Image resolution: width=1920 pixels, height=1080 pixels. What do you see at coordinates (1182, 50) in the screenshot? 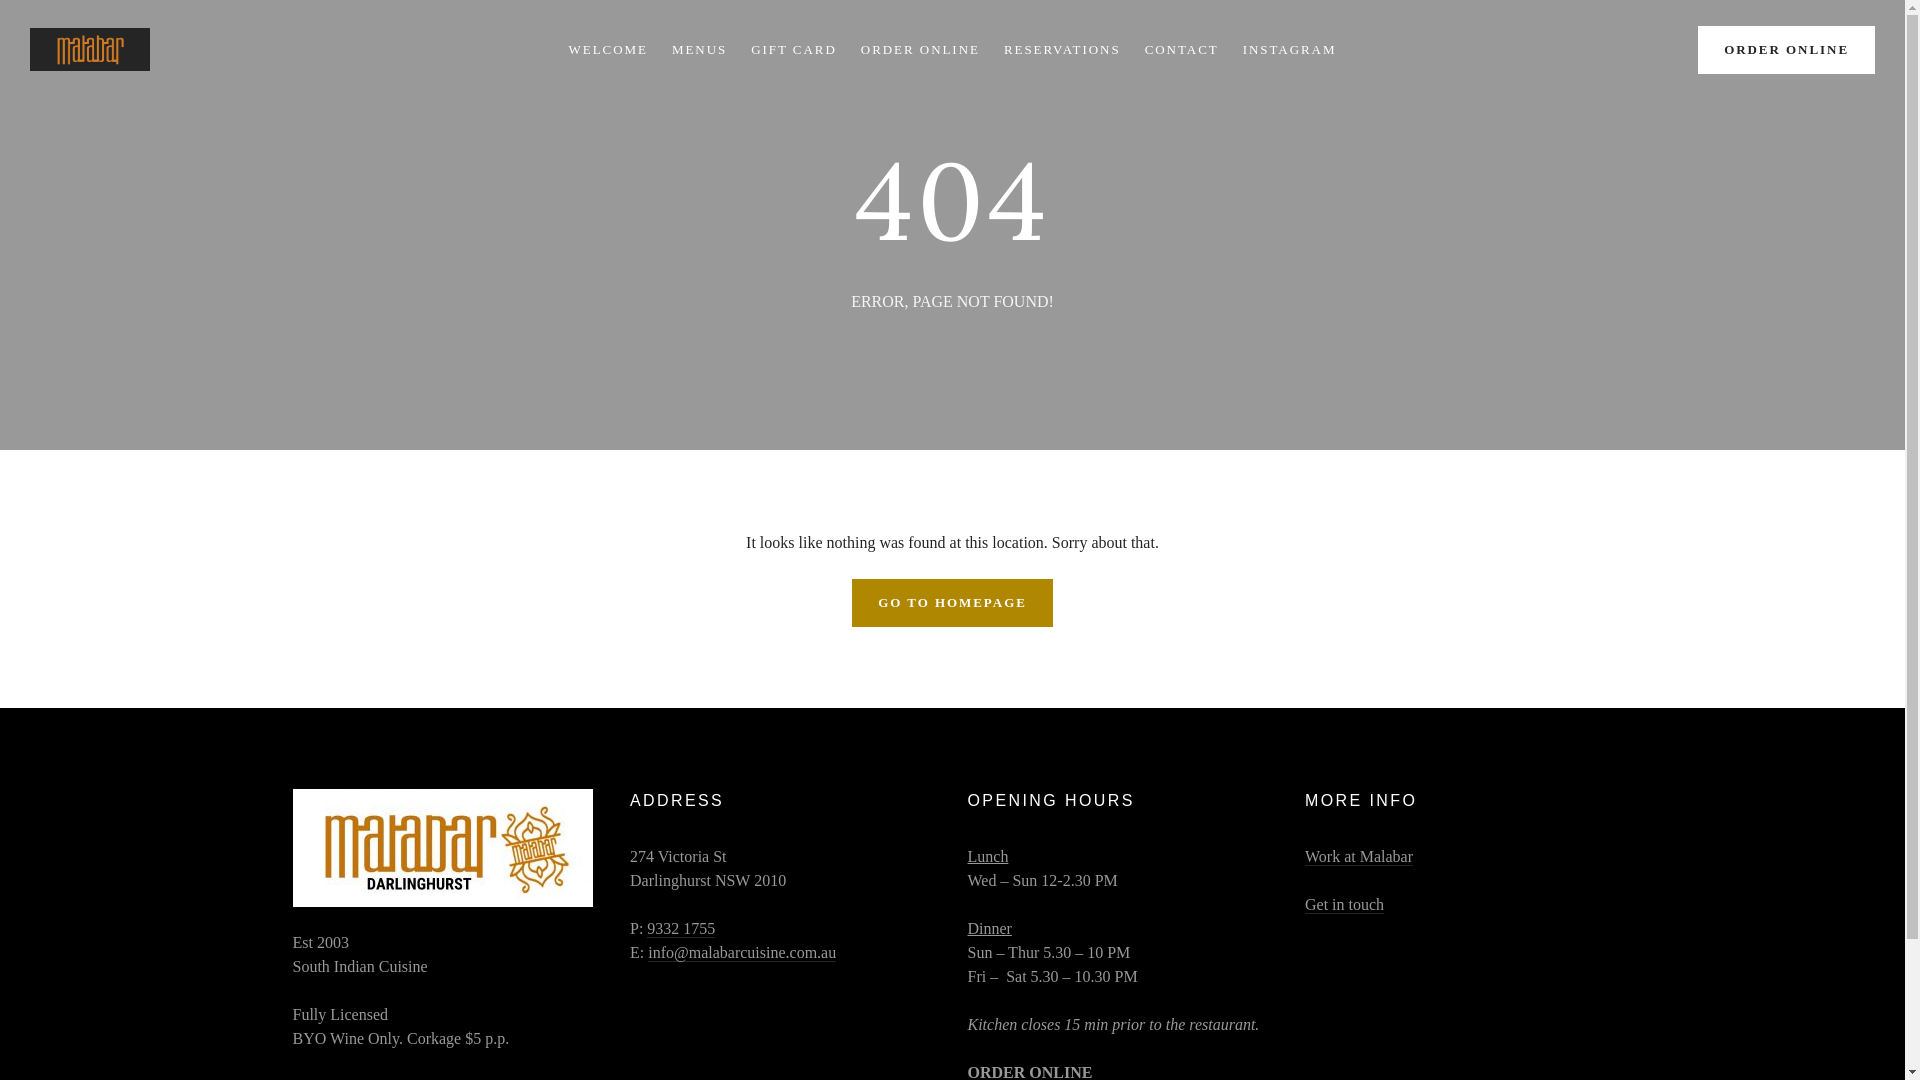
I see `CONTACT` at bounding box center [1182, 50].